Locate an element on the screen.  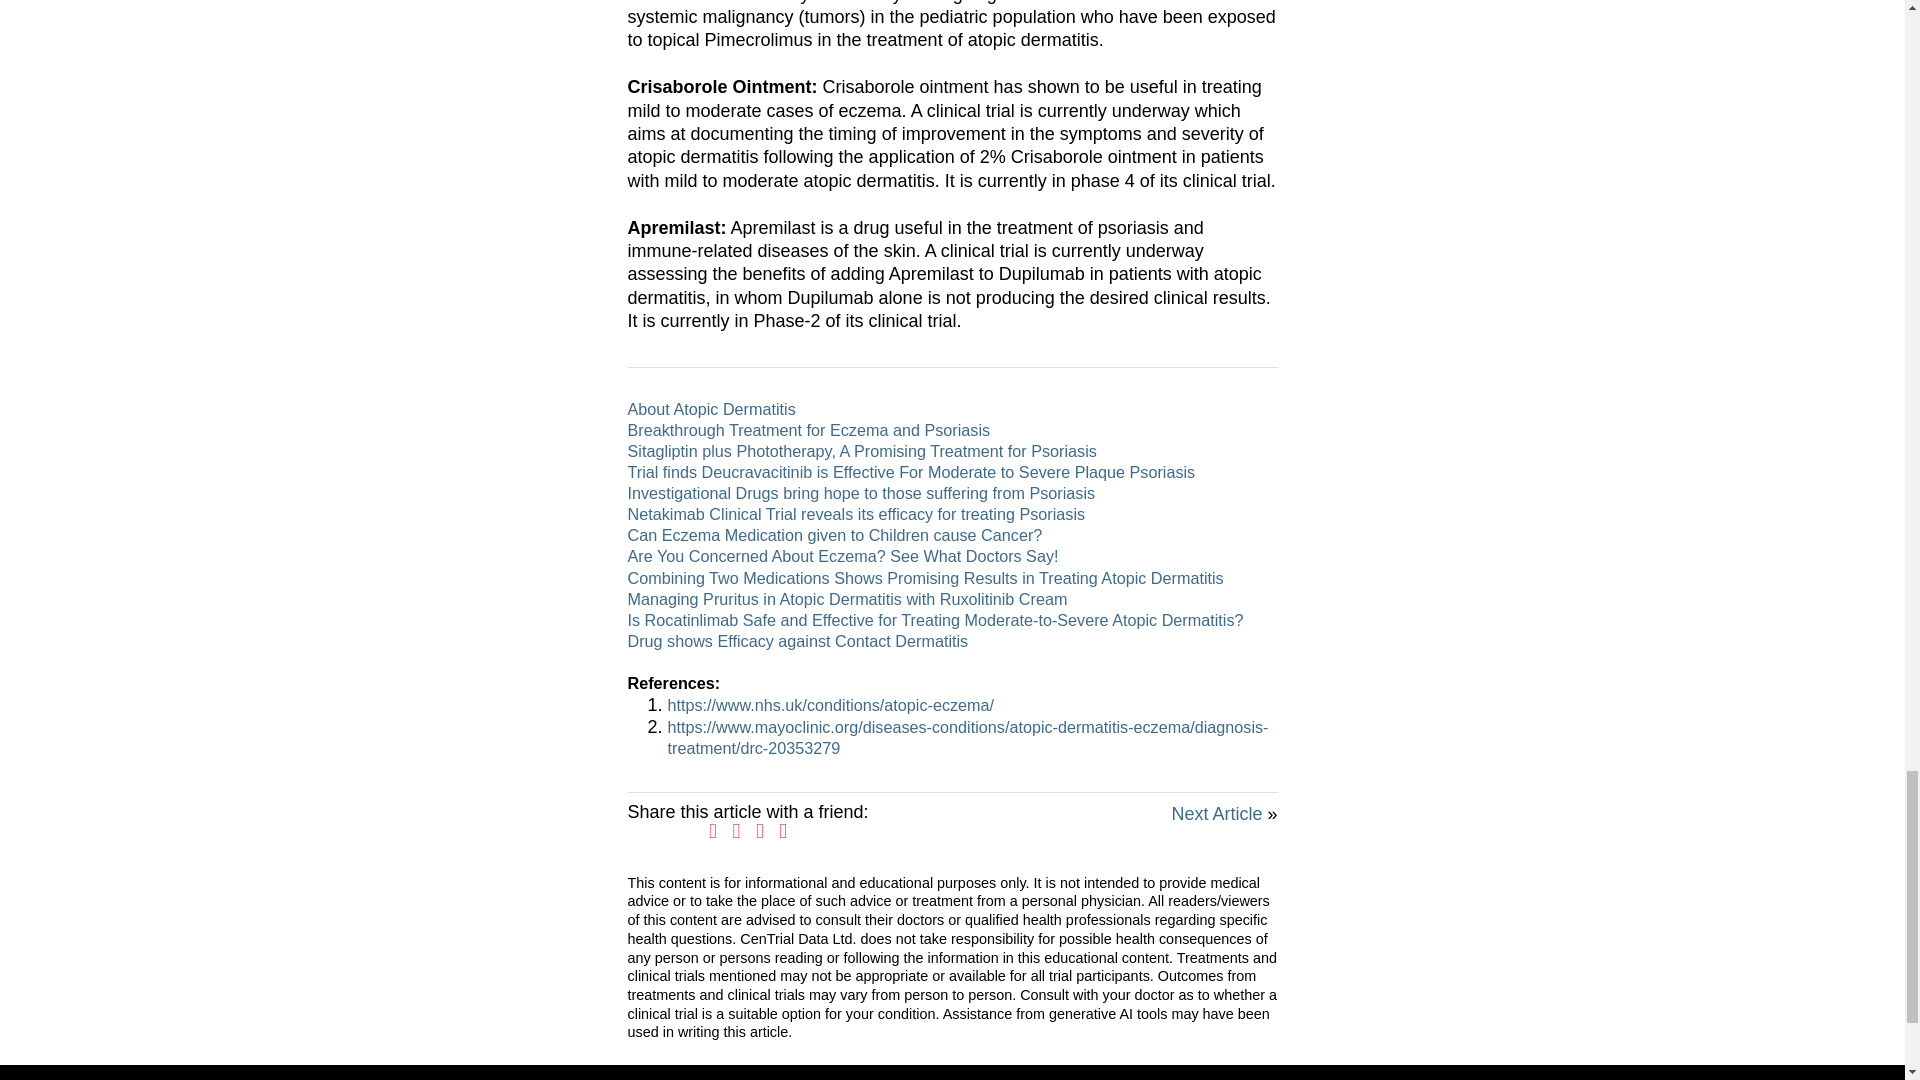
Next Article is located at coordinates (1216, 814).